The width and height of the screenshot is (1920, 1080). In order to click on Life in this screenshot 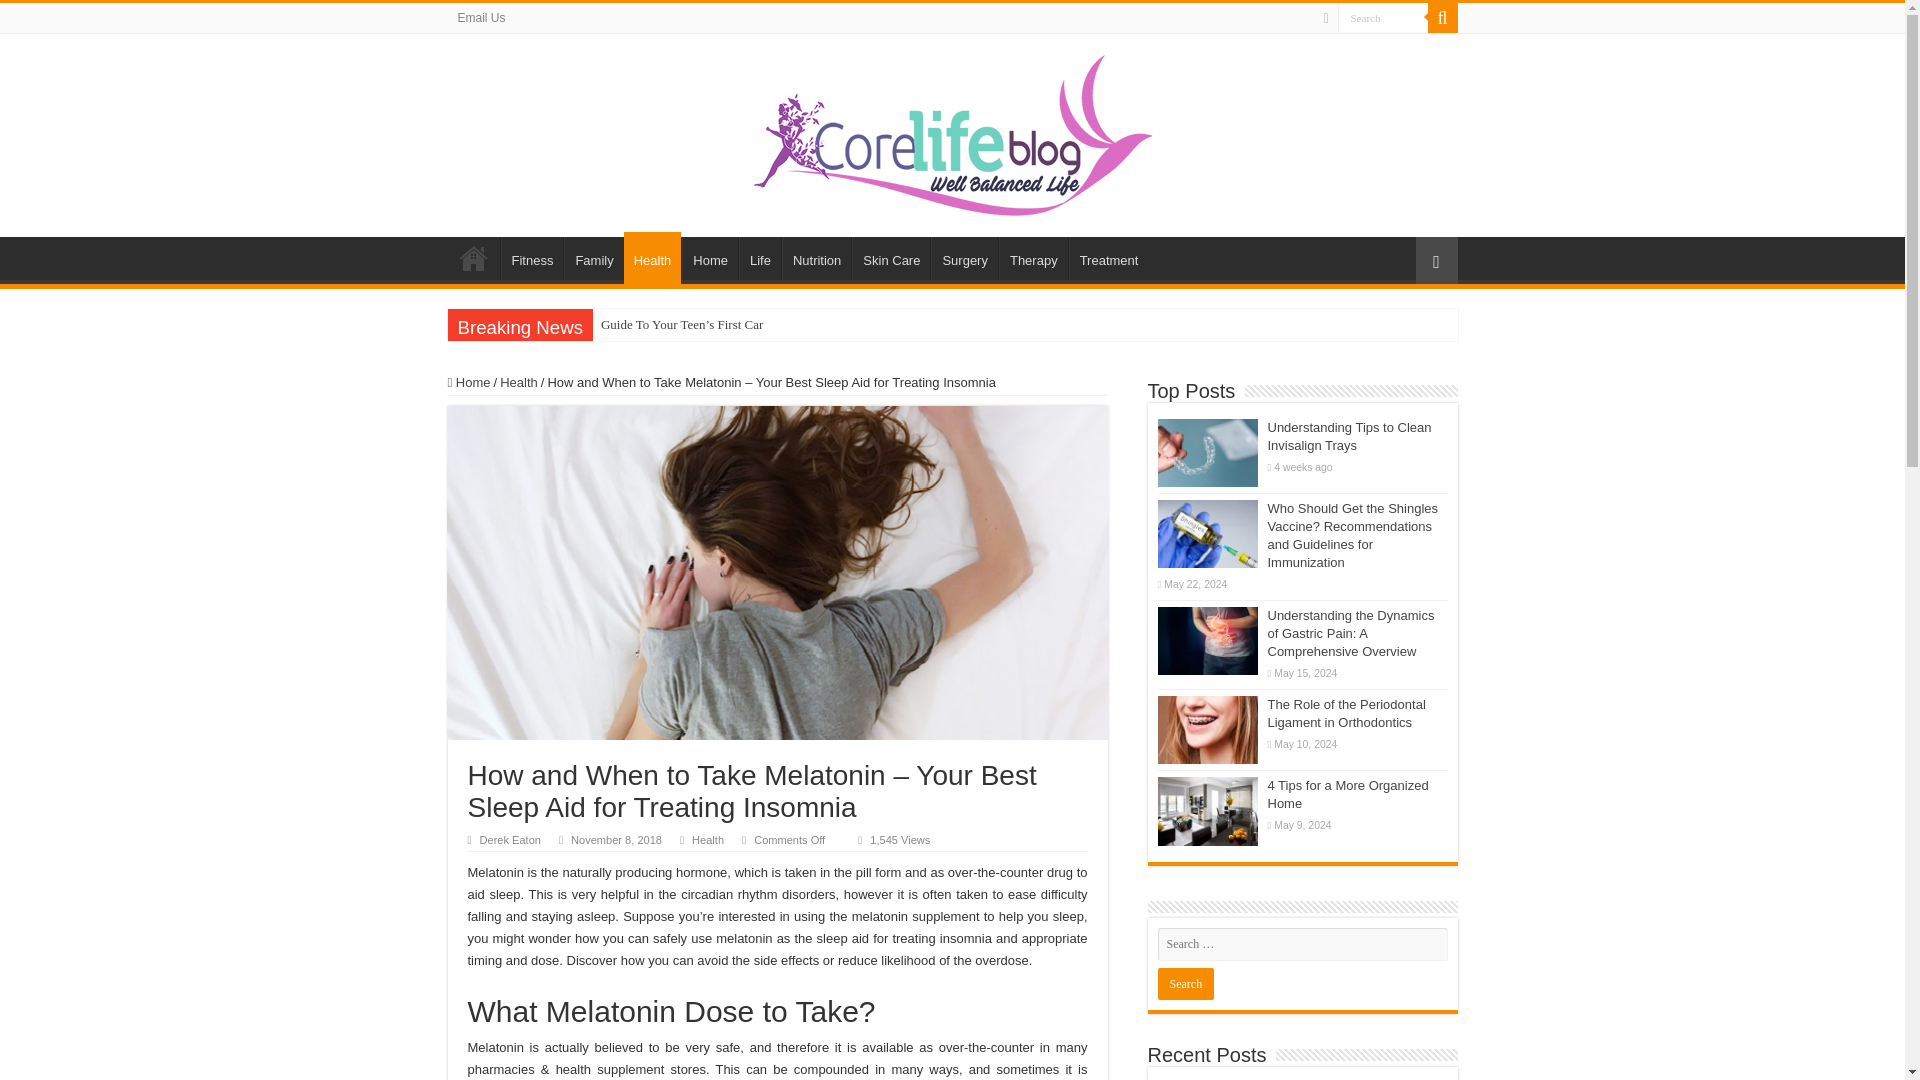, I will do `click(760, 257)`.